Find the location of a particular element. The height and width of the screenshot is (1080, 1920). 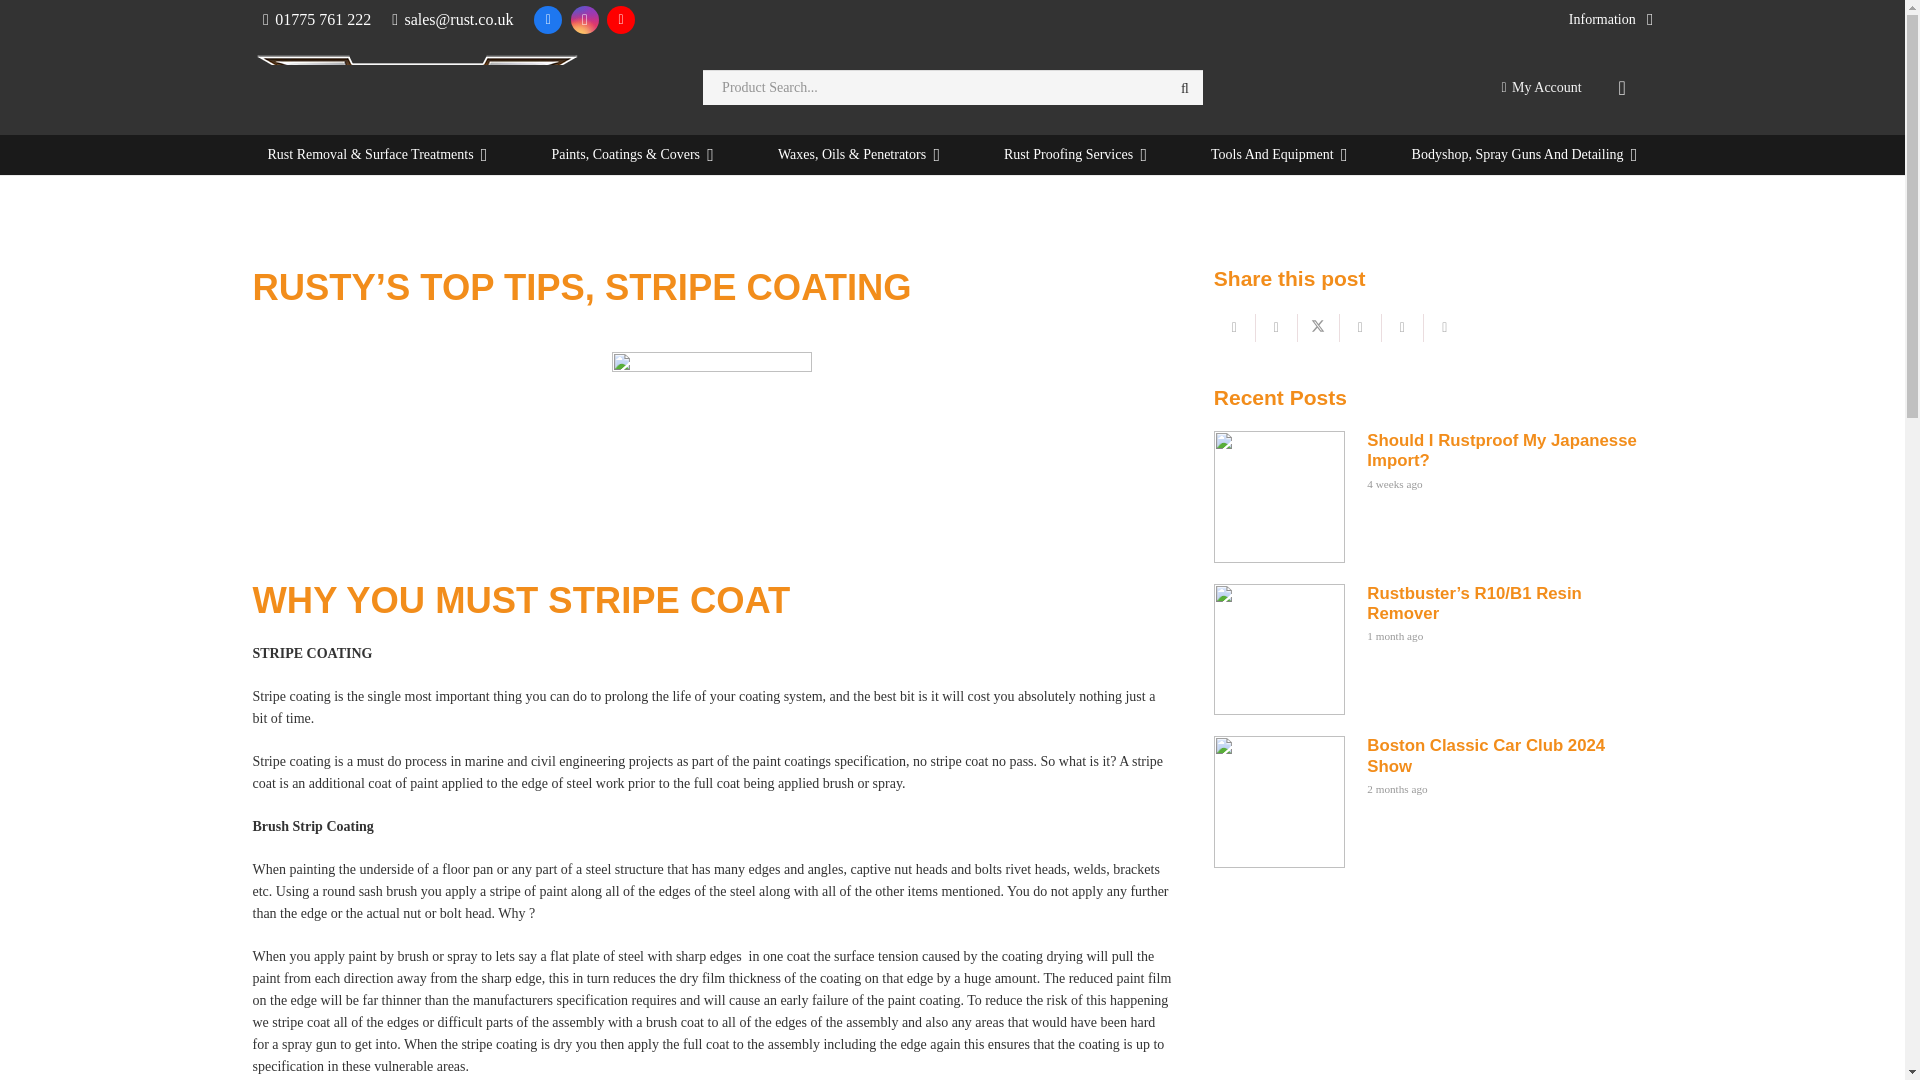

Share this is located at coordinates (1361, 328).